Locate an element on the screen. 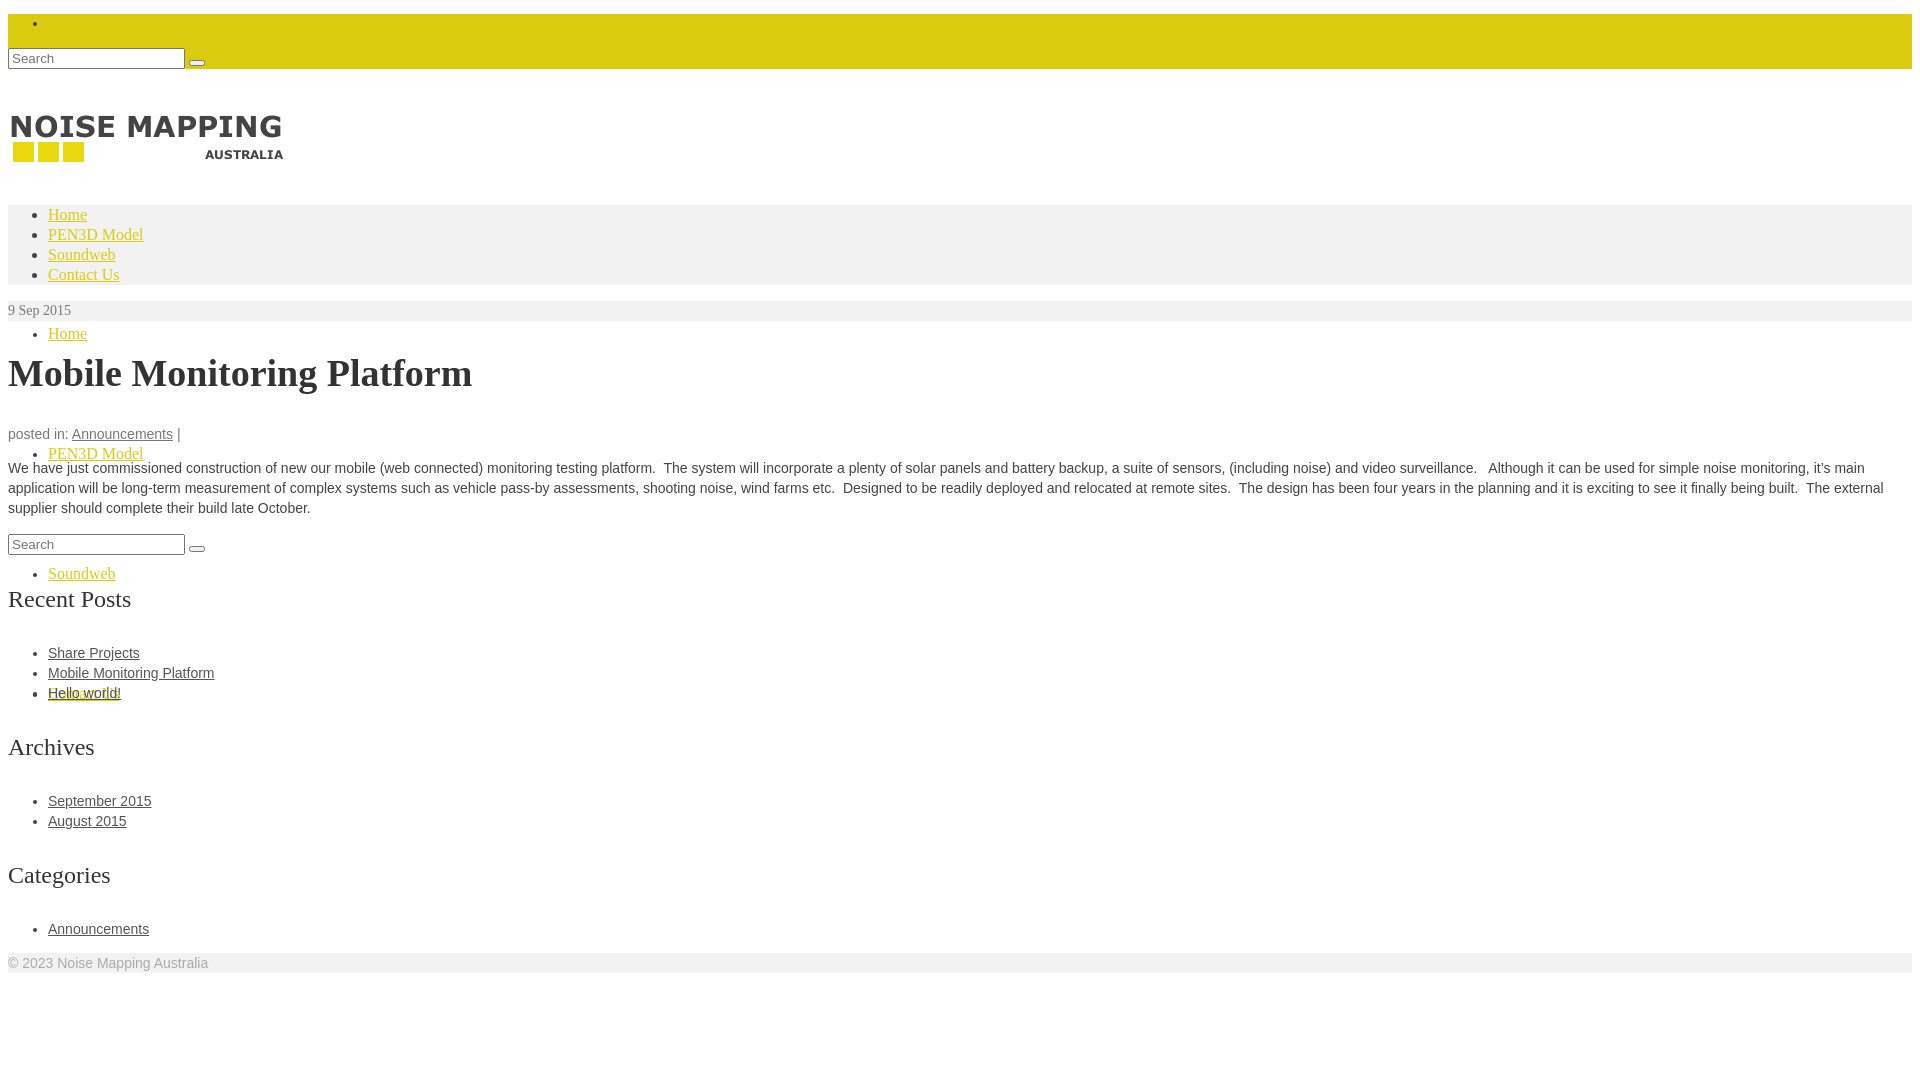 The width and height of the screenshot is (1920, 1080). August 2015 is located at coordinates (88, 821).